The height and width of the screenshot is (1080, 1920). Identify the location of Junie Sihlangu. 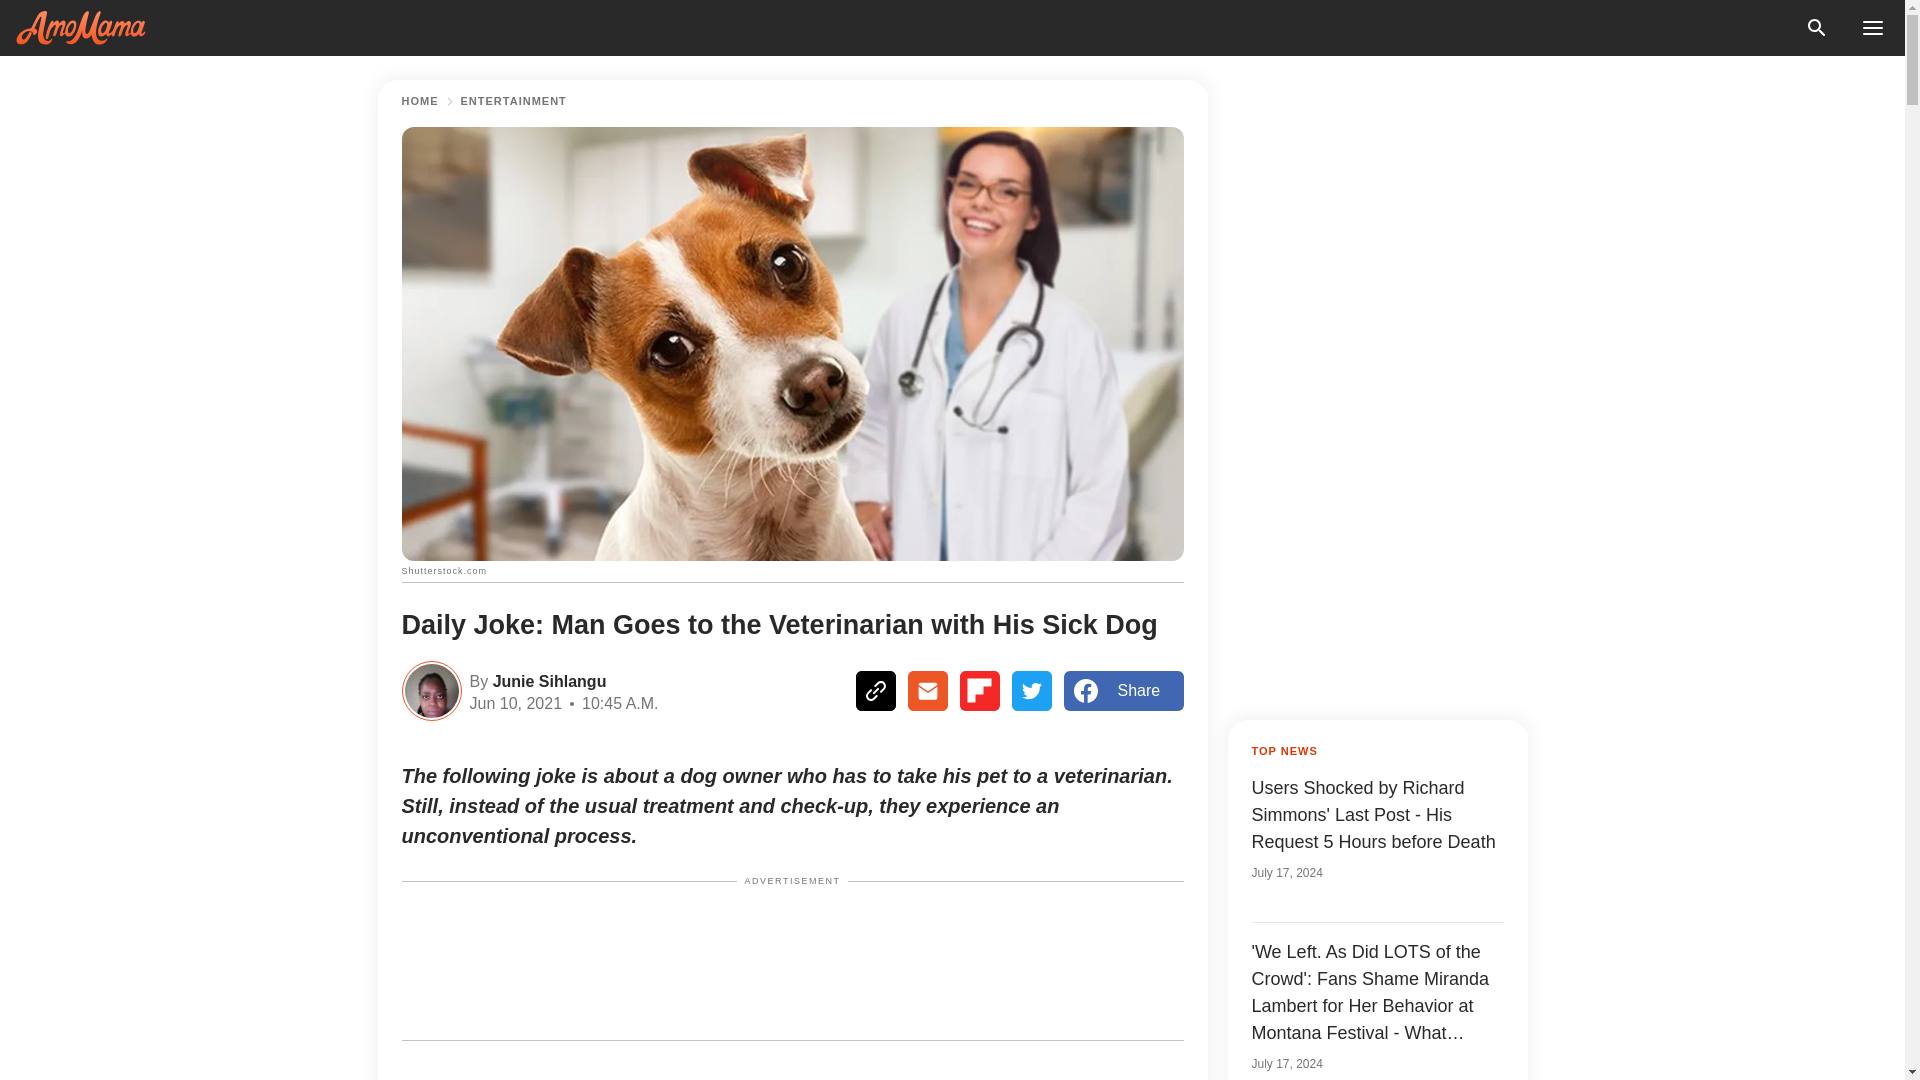
(546, 680).